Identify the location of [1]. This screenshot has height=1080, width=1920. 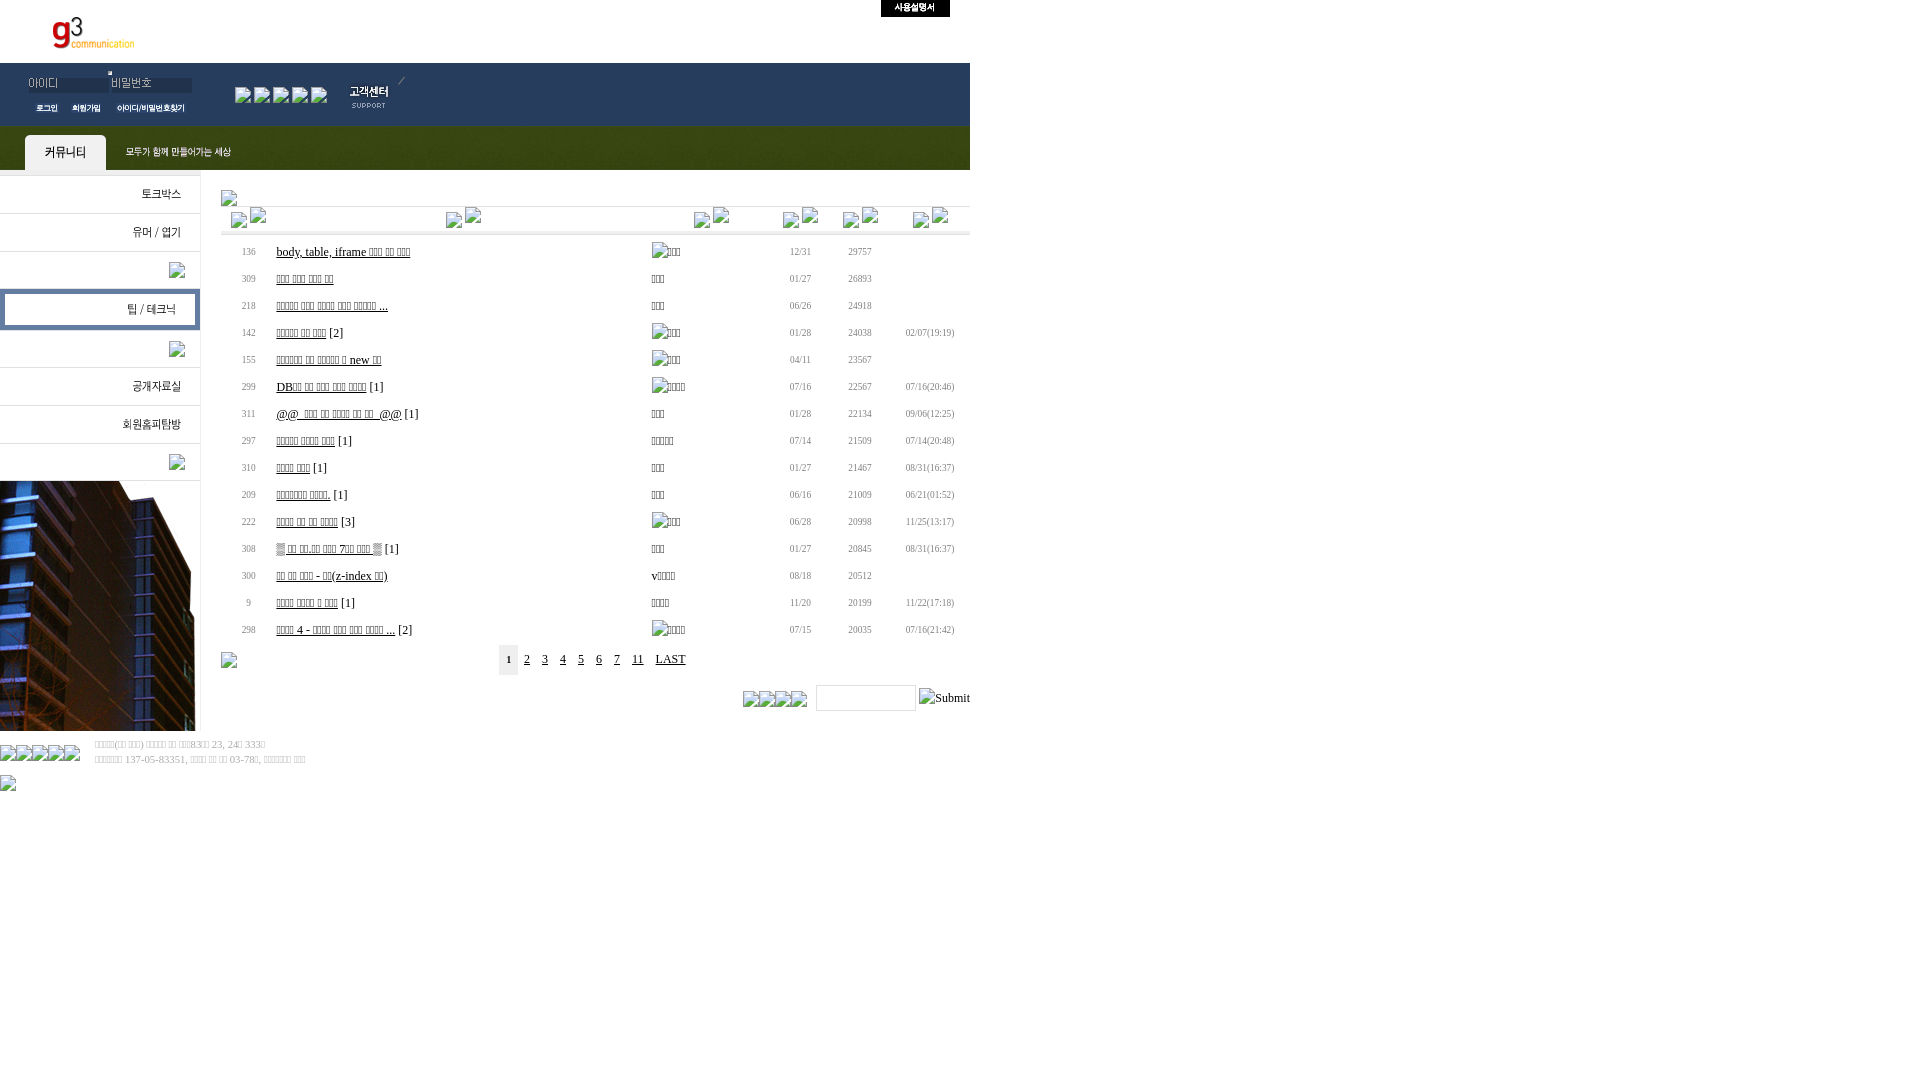
(341, 495).